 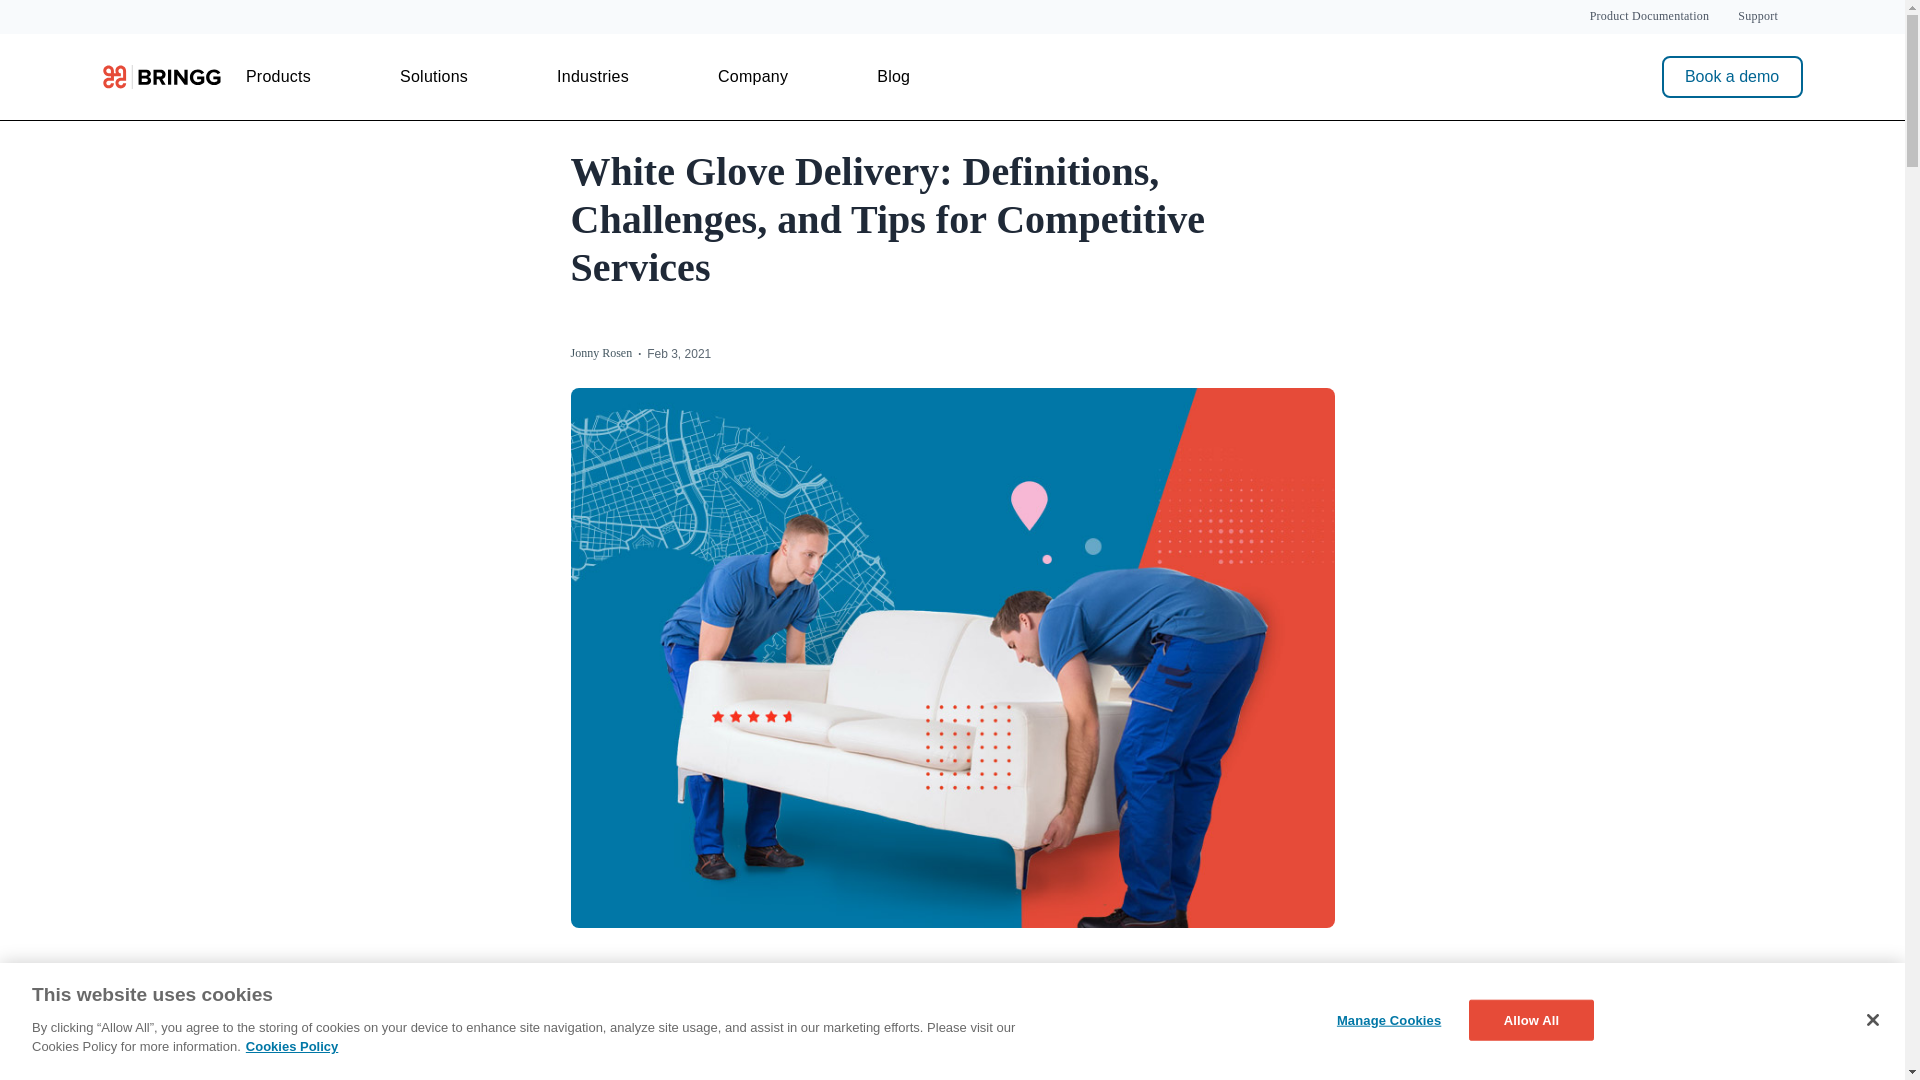 I want to click on Product Documentation, so click(x=1650, y=16).